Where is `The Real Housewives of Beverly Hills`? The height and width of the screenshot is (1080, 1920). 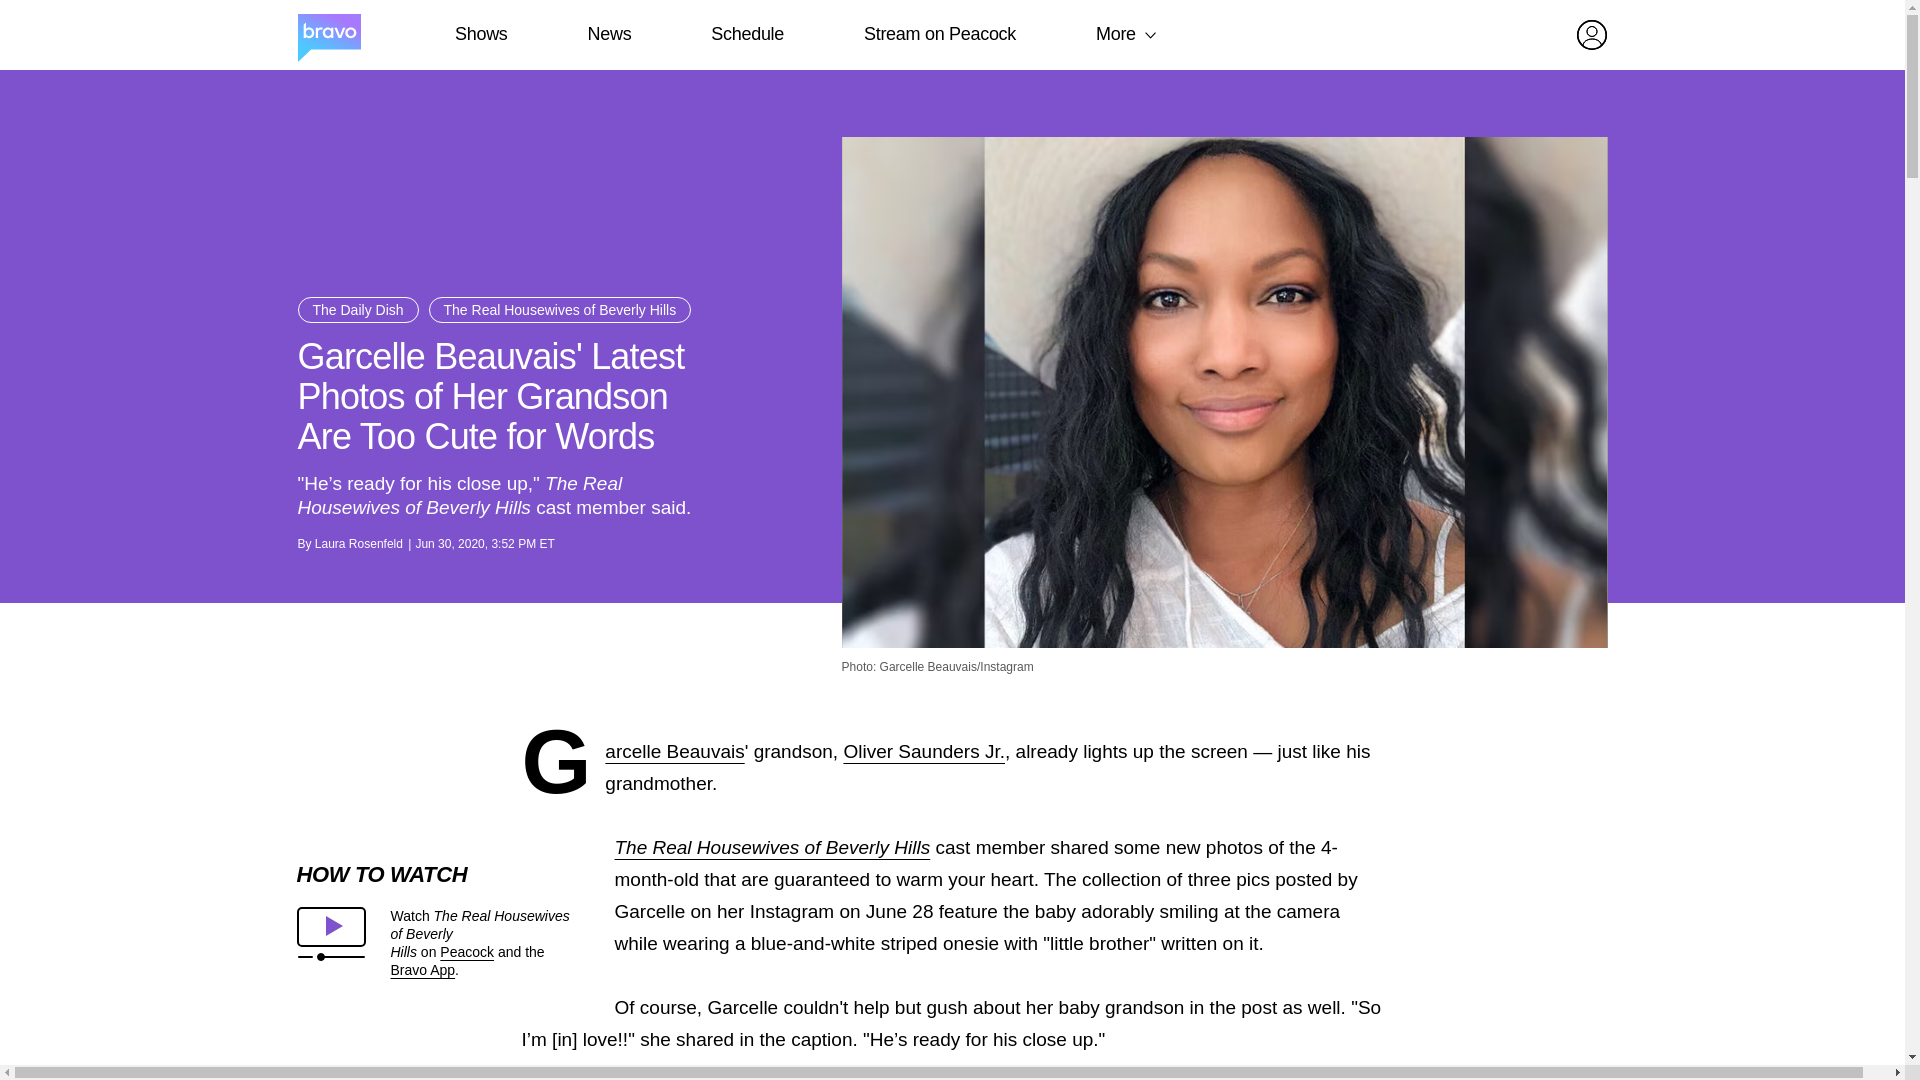
The Real Housewives of Beverly Hills is located at coordinates (560, 310).